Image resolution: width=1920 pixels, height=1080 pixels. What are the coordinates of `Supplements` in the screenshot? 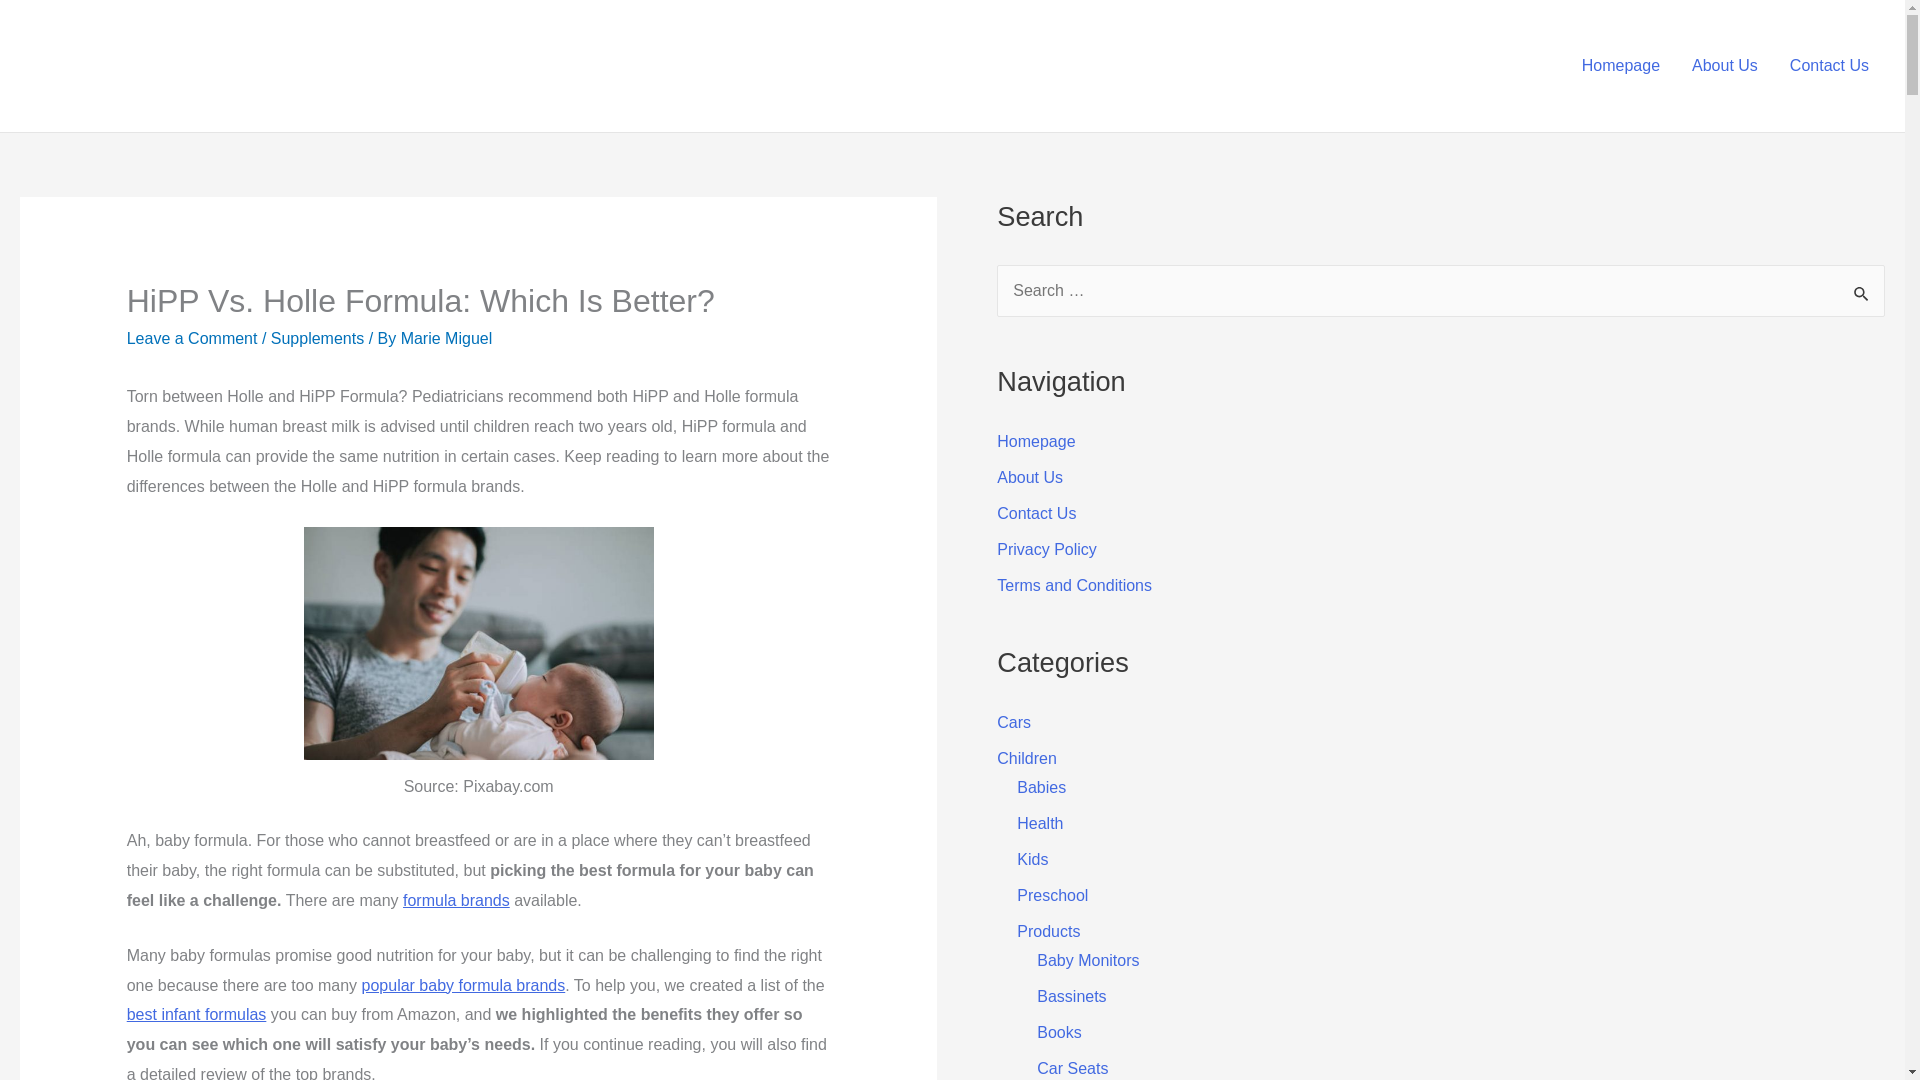 It's located at (317, 338).